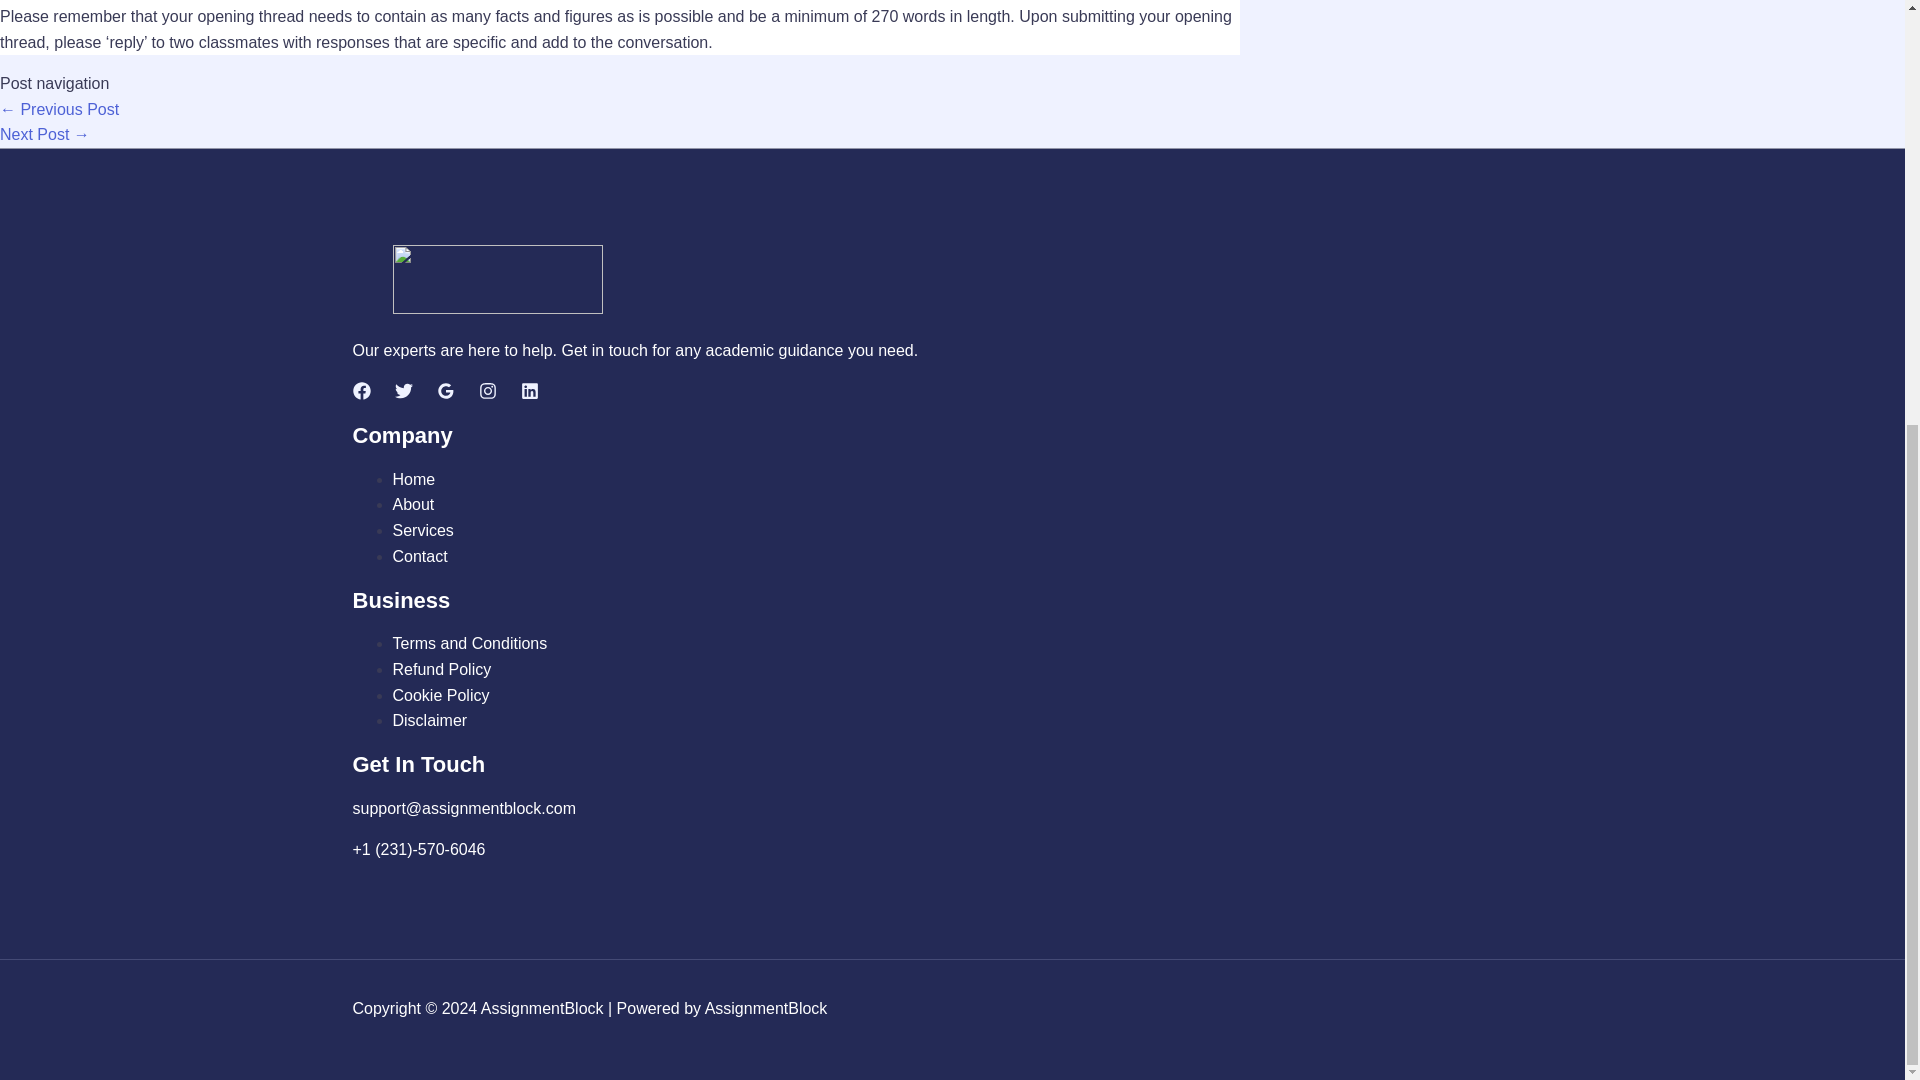 The height and width of the screenshot is (1080, 1920). Describe the element at coordinates (412, 504) in the screenshot. I see `About` at that location.